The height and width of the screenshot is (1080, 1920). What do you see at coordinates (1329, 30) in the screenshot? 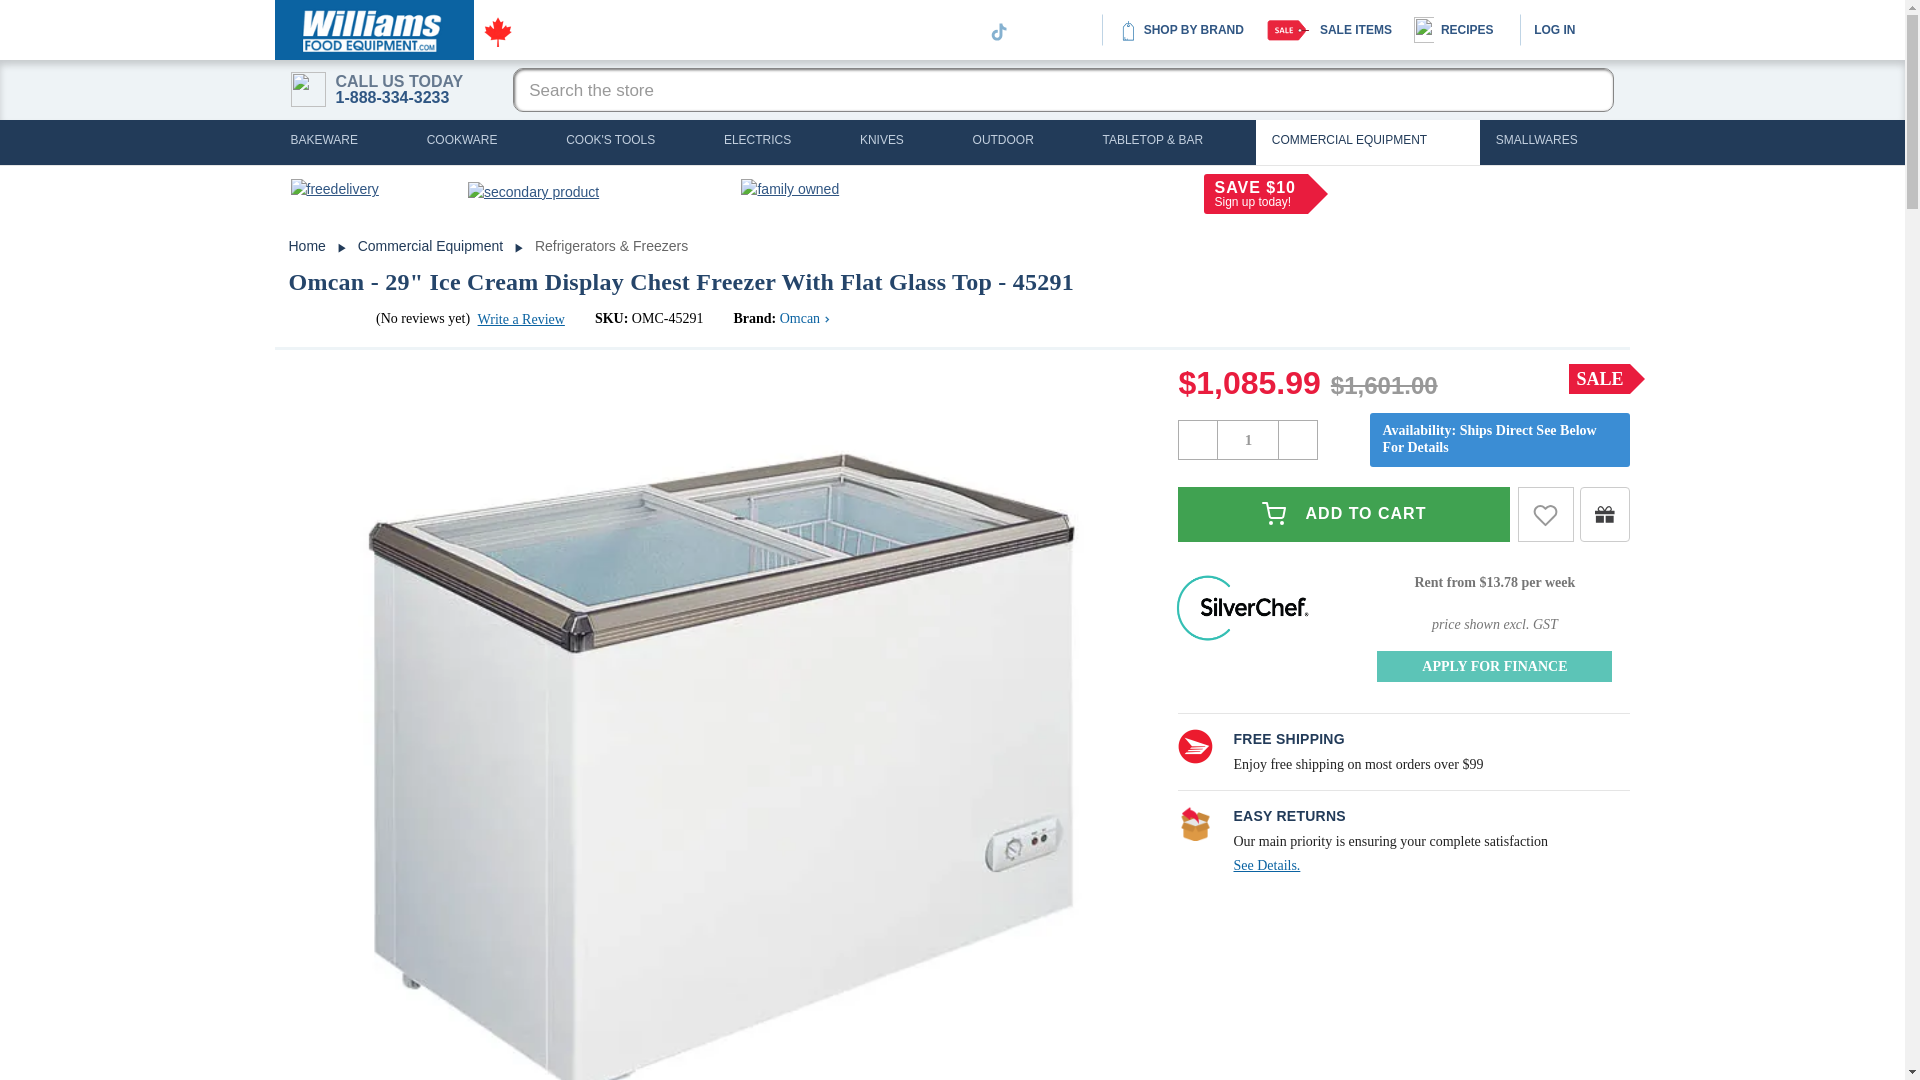
I see `SALE ITEMS` at bounding box center [1329, 30].